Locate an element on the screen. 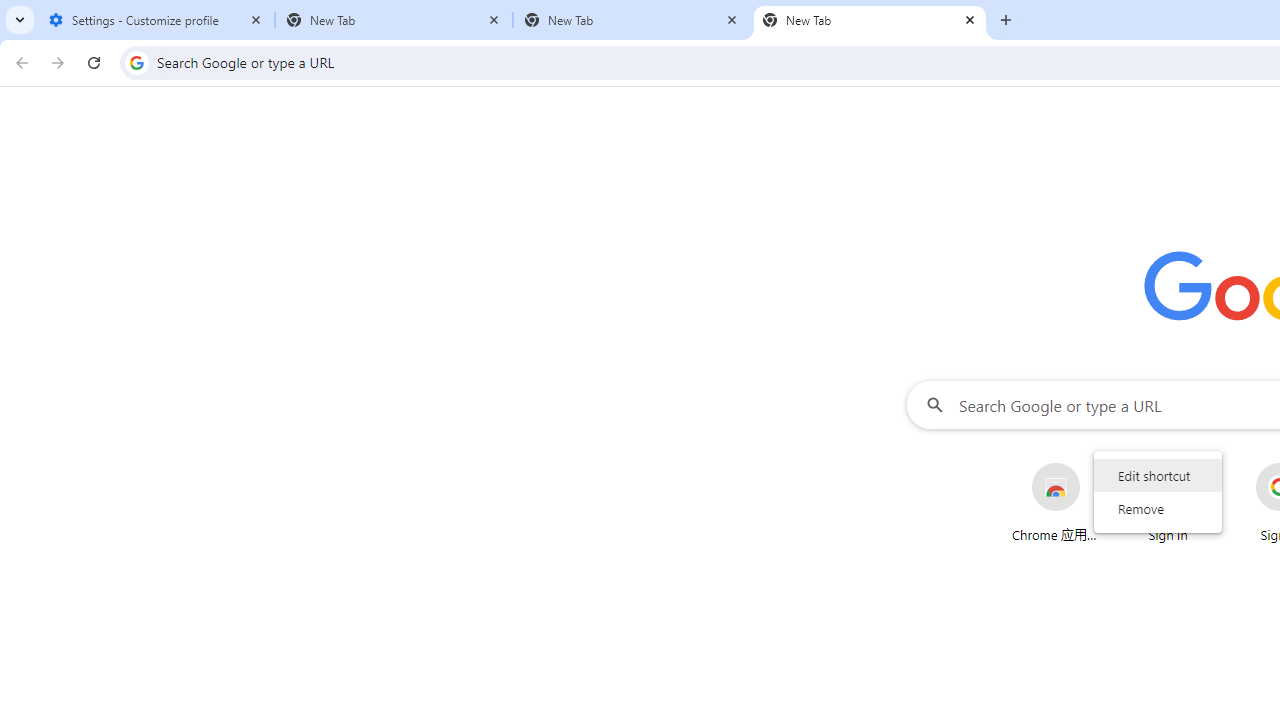 The width and height of the screenshot is (1280, 720). Search icon is located at coordinates (136, 62).